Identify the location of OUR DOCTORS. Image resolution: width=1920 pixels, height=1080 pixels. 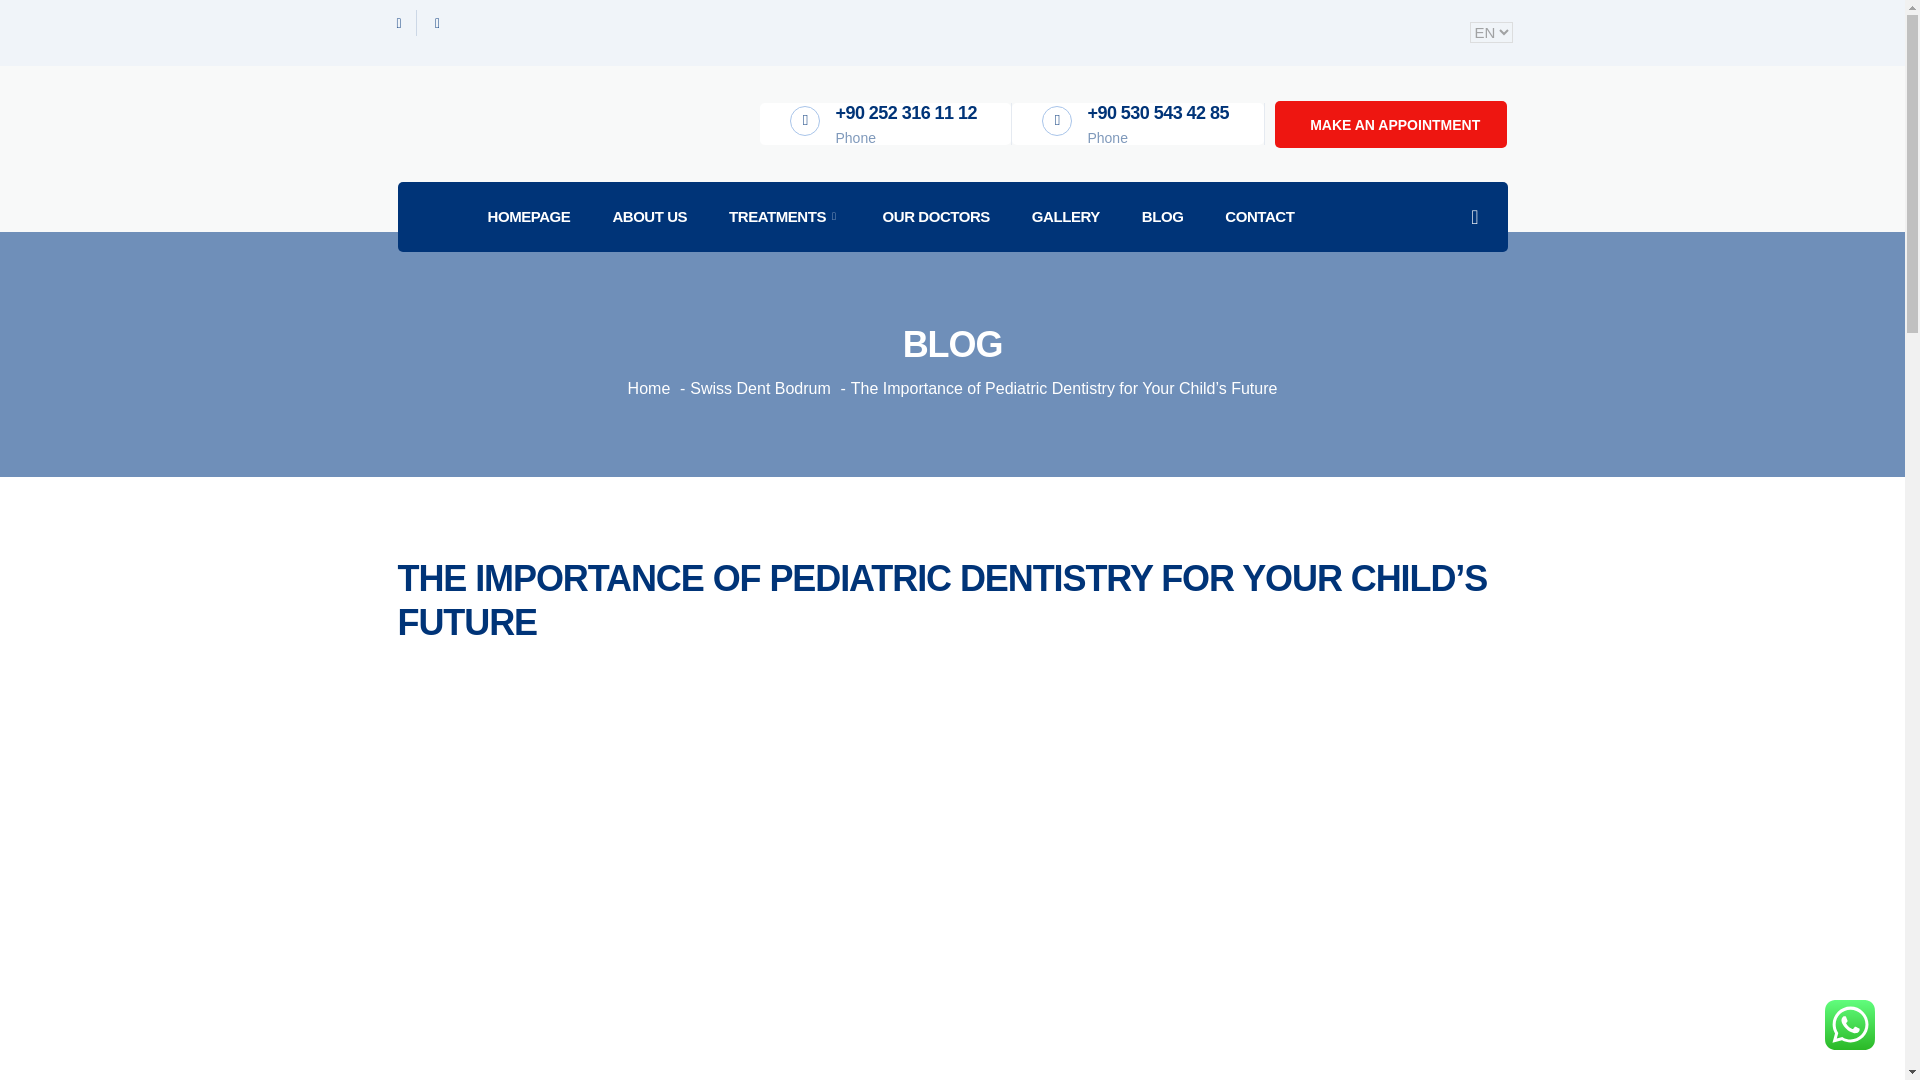
(934, 216).